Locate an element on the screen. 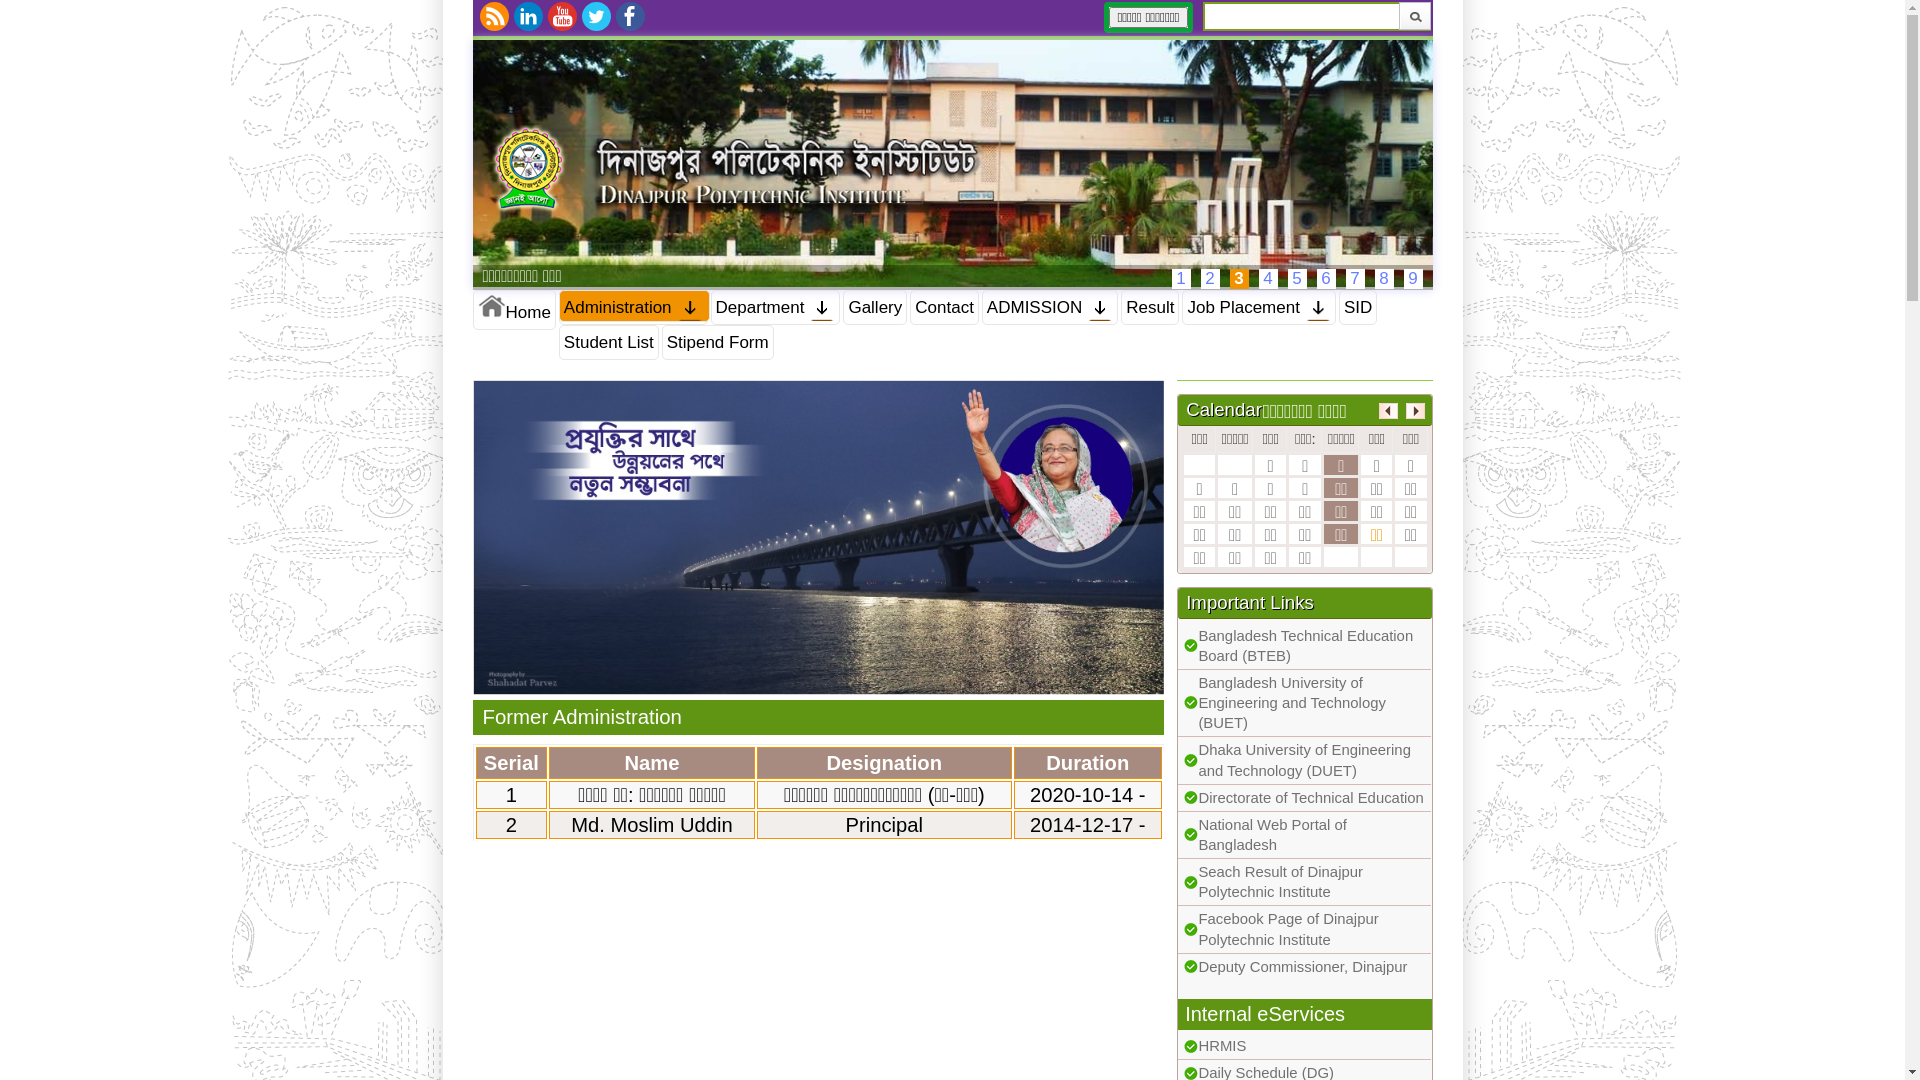  8 is located at coordinates (1384, 279).